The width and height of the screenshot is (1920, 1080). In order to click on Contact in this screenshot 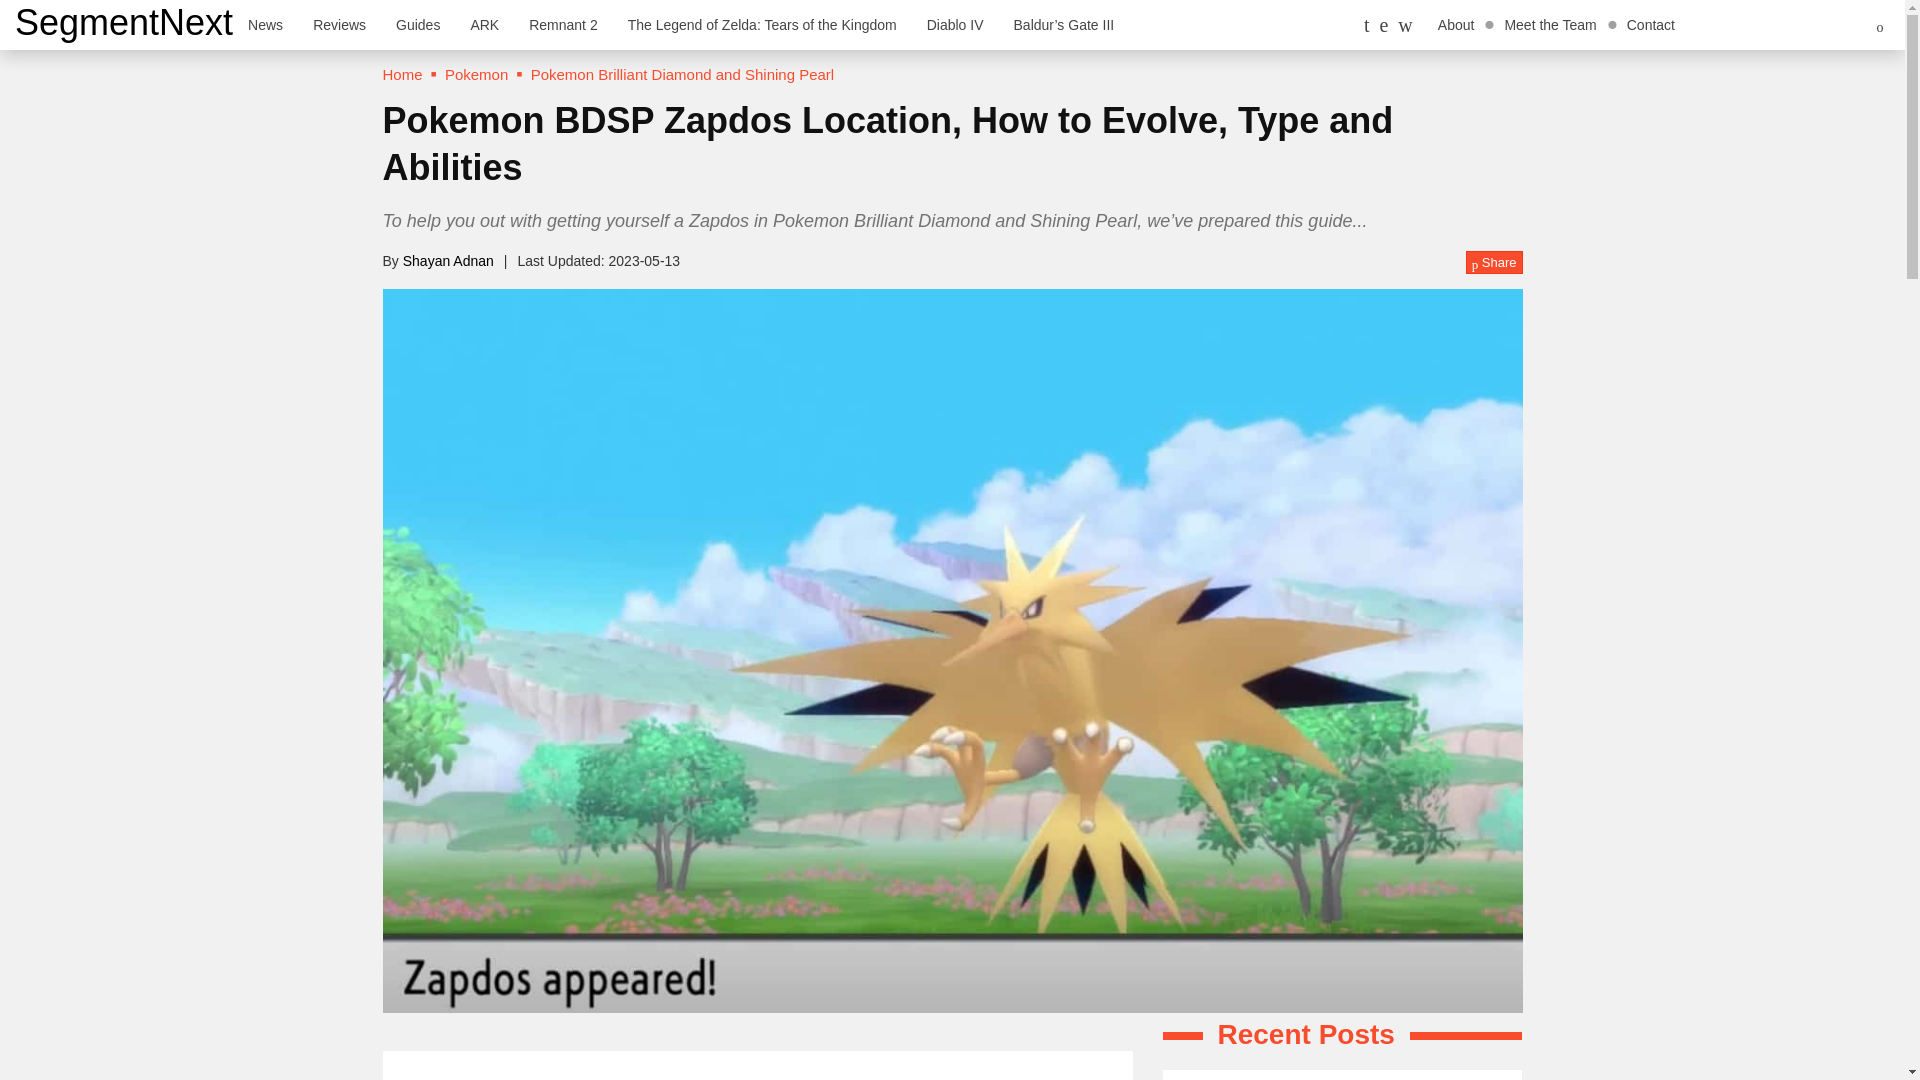, I will do `click(1650, 24)`.